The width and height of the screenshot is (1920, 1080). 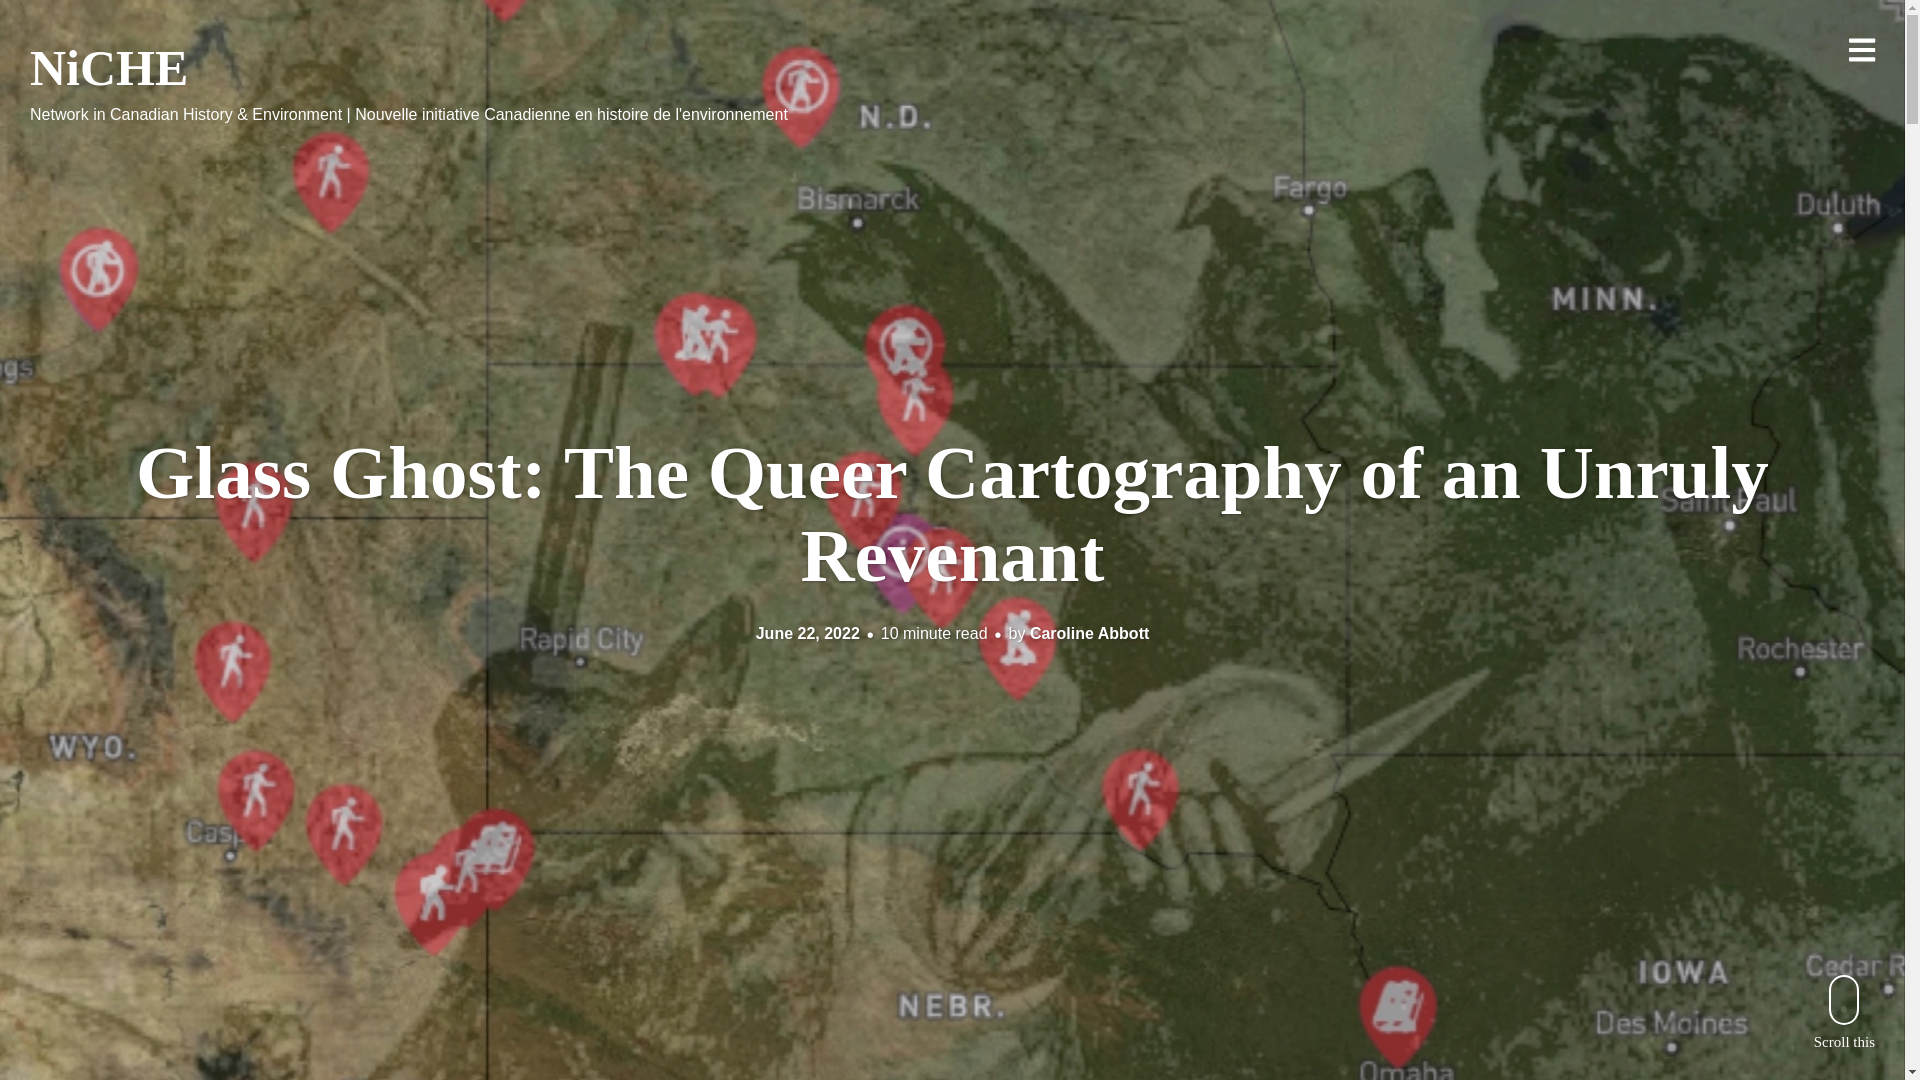 What do you see at coordinates (109, 68) in the screenshot?
I see `NiCHE` at bounding box center [109, 68].